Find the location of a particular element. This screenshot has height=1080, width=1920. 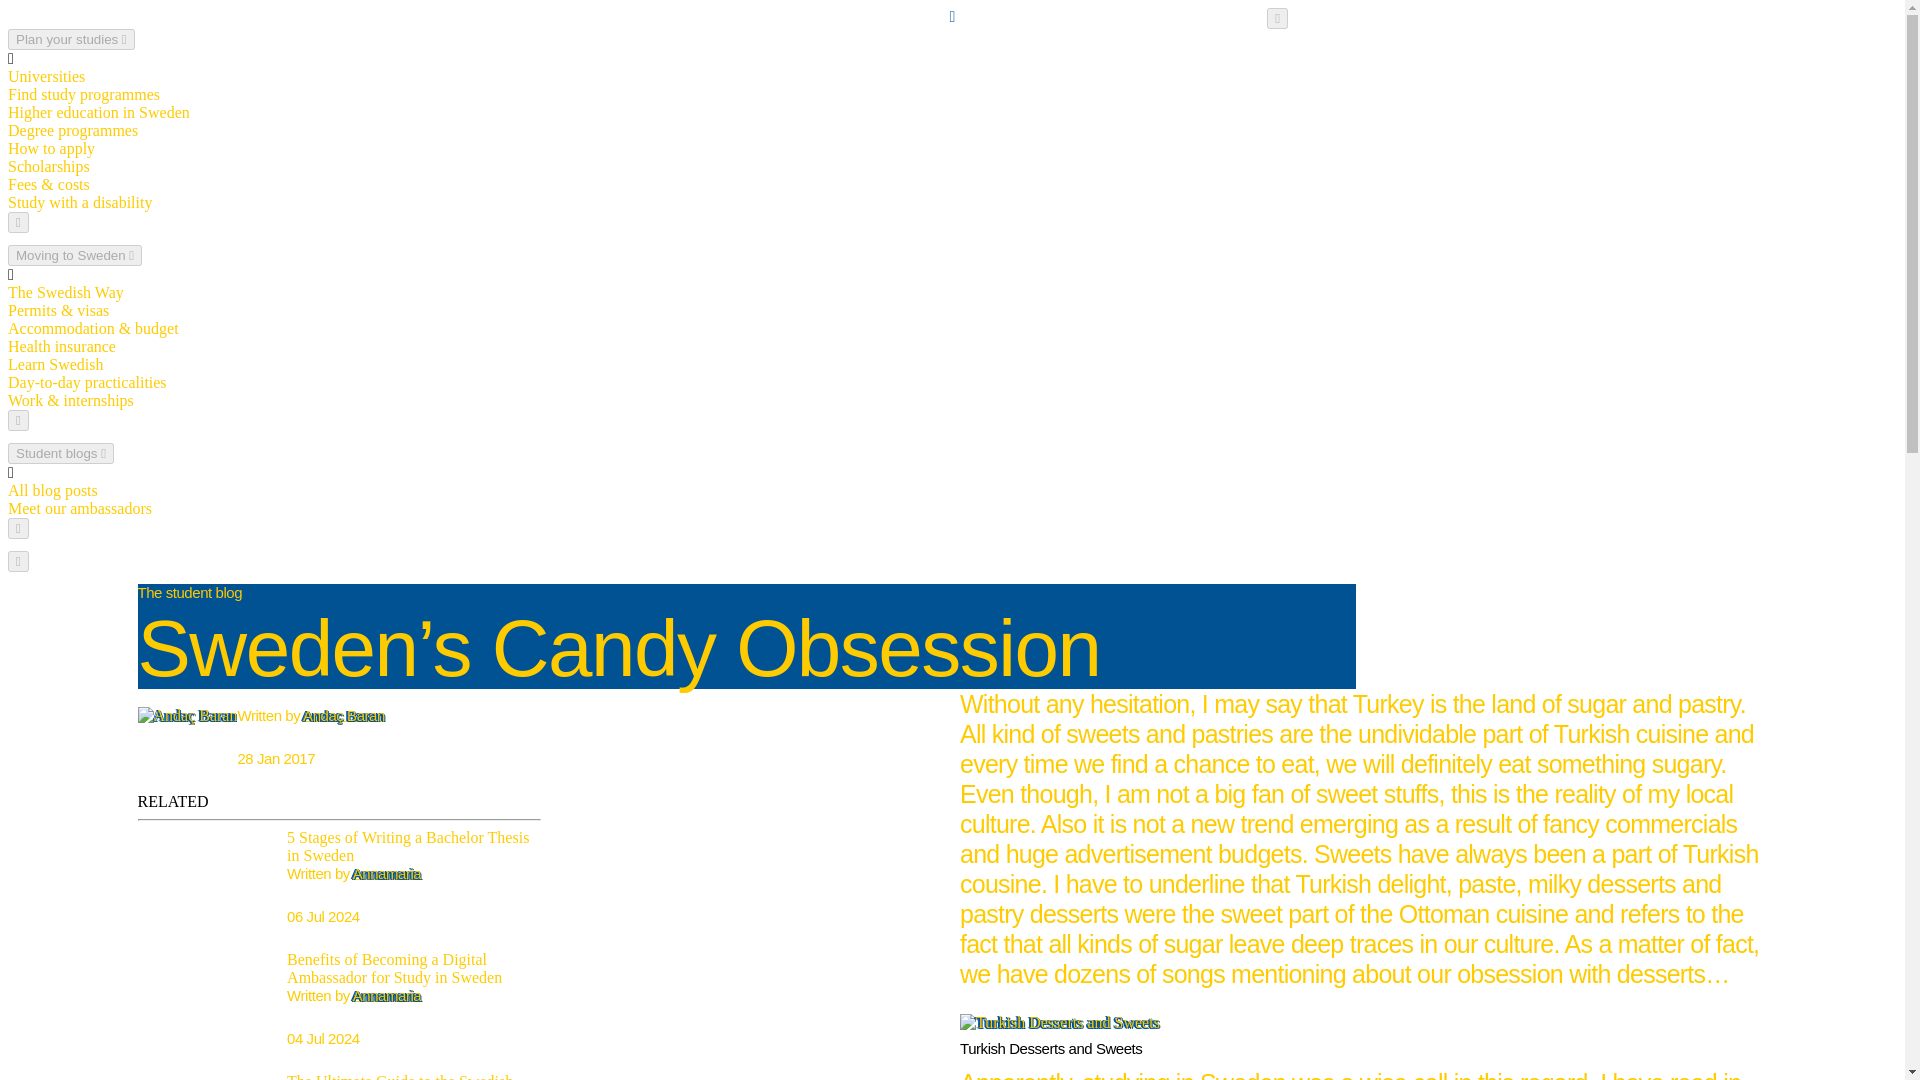

Learn Swedish is located at coordinates (55, 364).